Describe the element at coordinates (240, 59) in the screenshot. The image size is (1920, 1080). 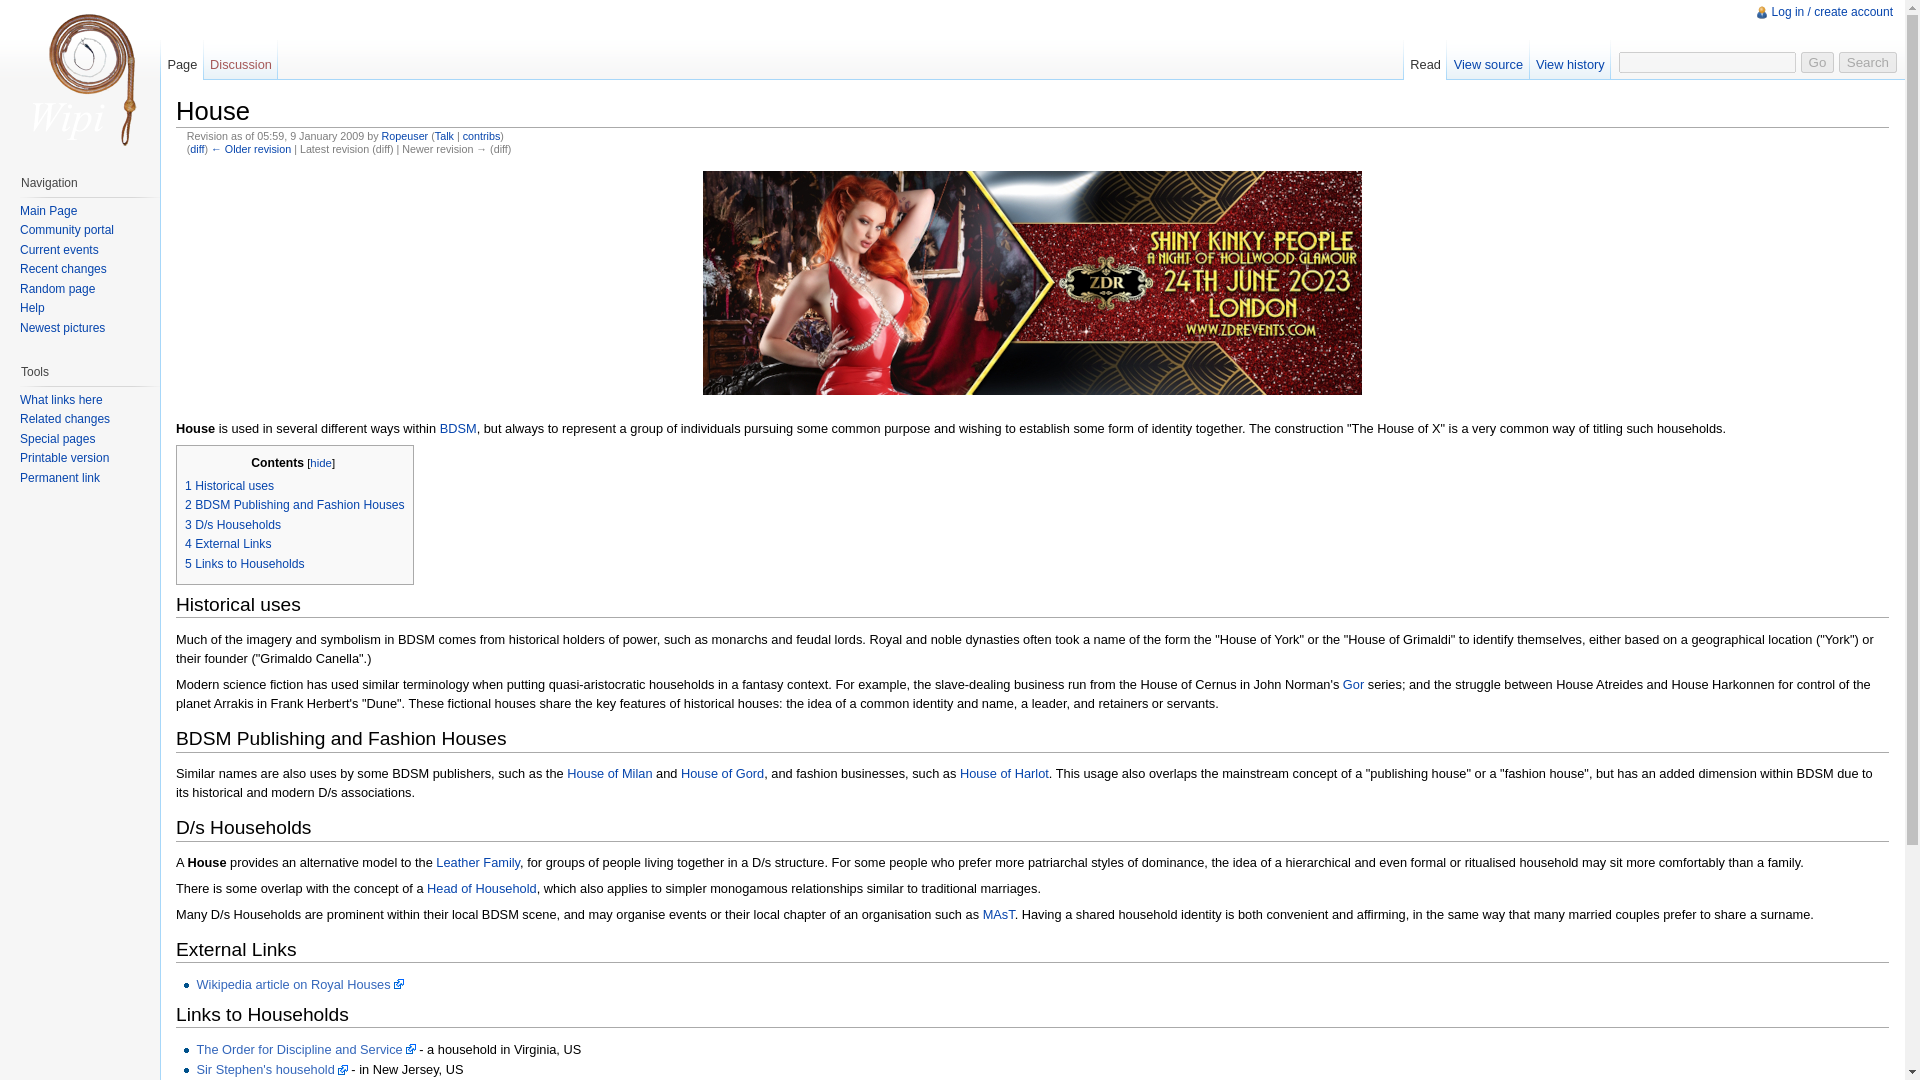
I see `Discussion` at that location.